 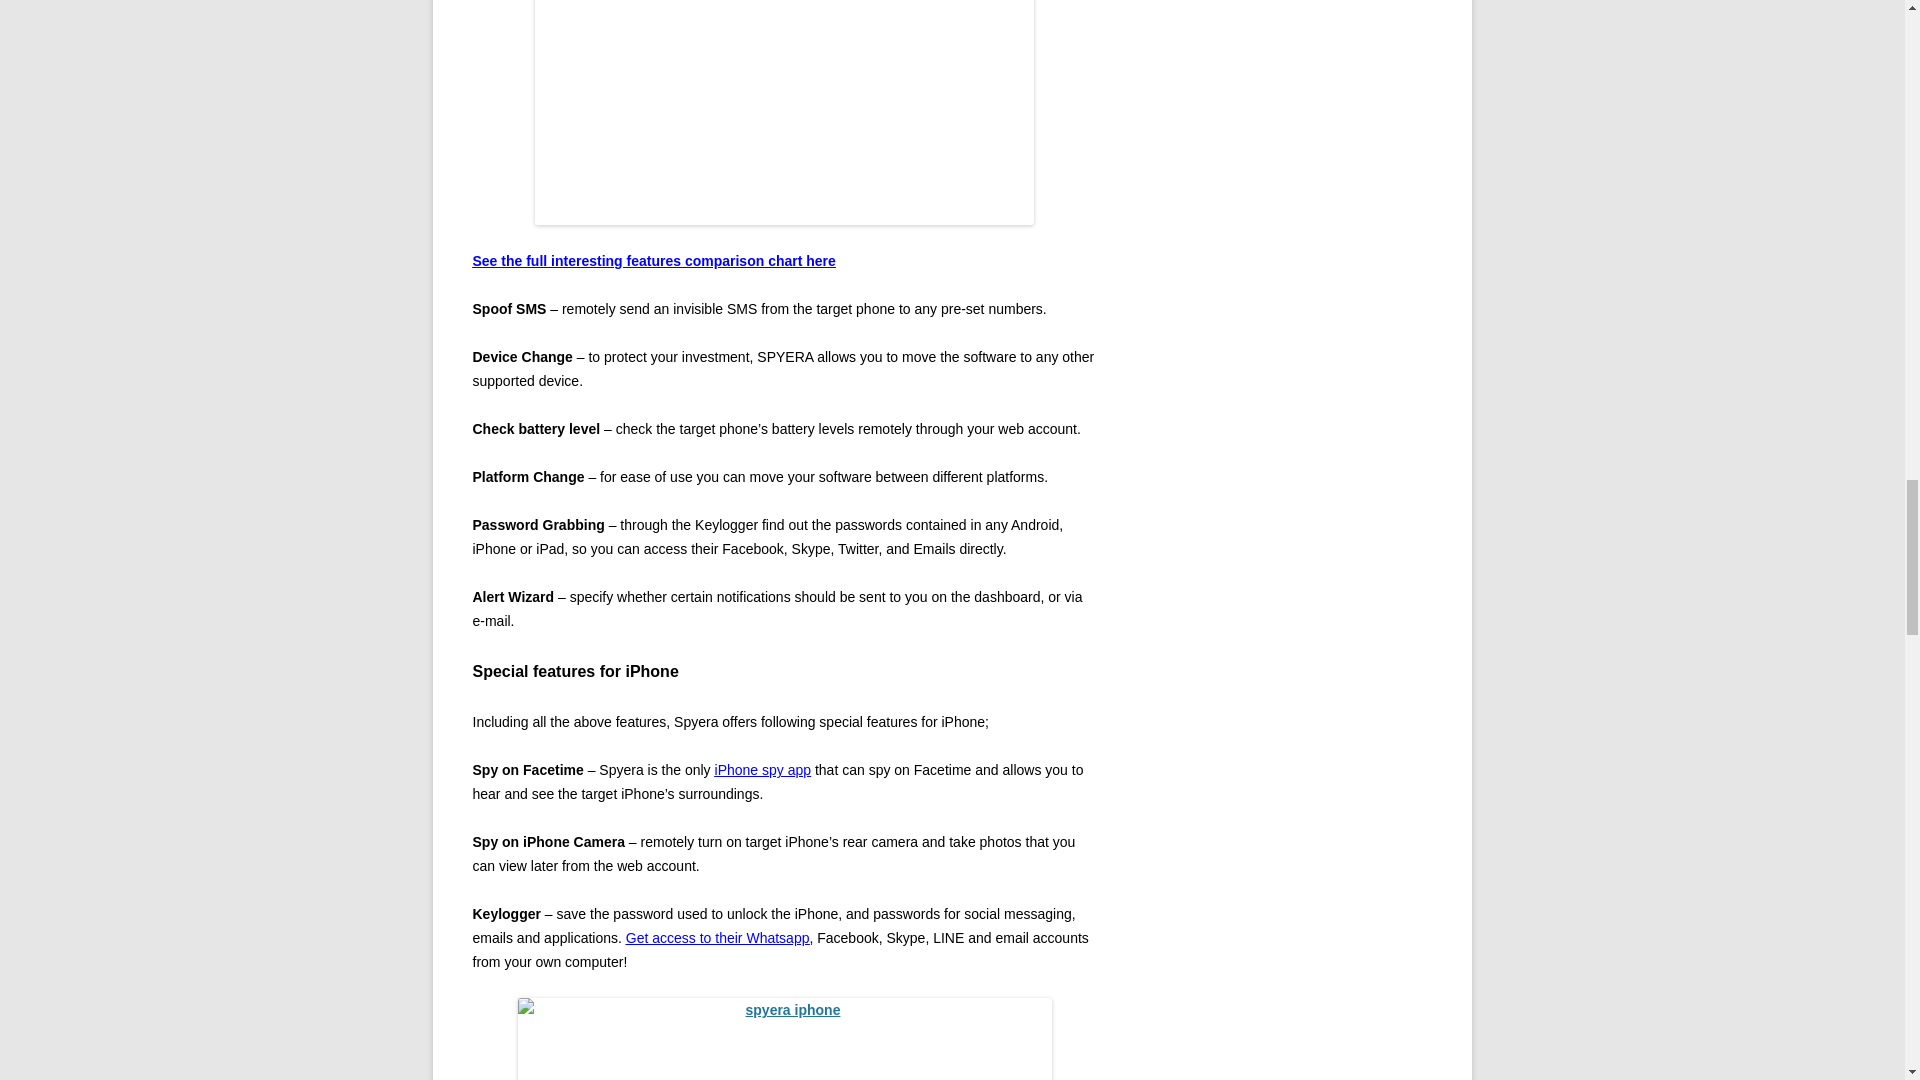 I want to click on iphone spy app, so click(x=763, y=770).